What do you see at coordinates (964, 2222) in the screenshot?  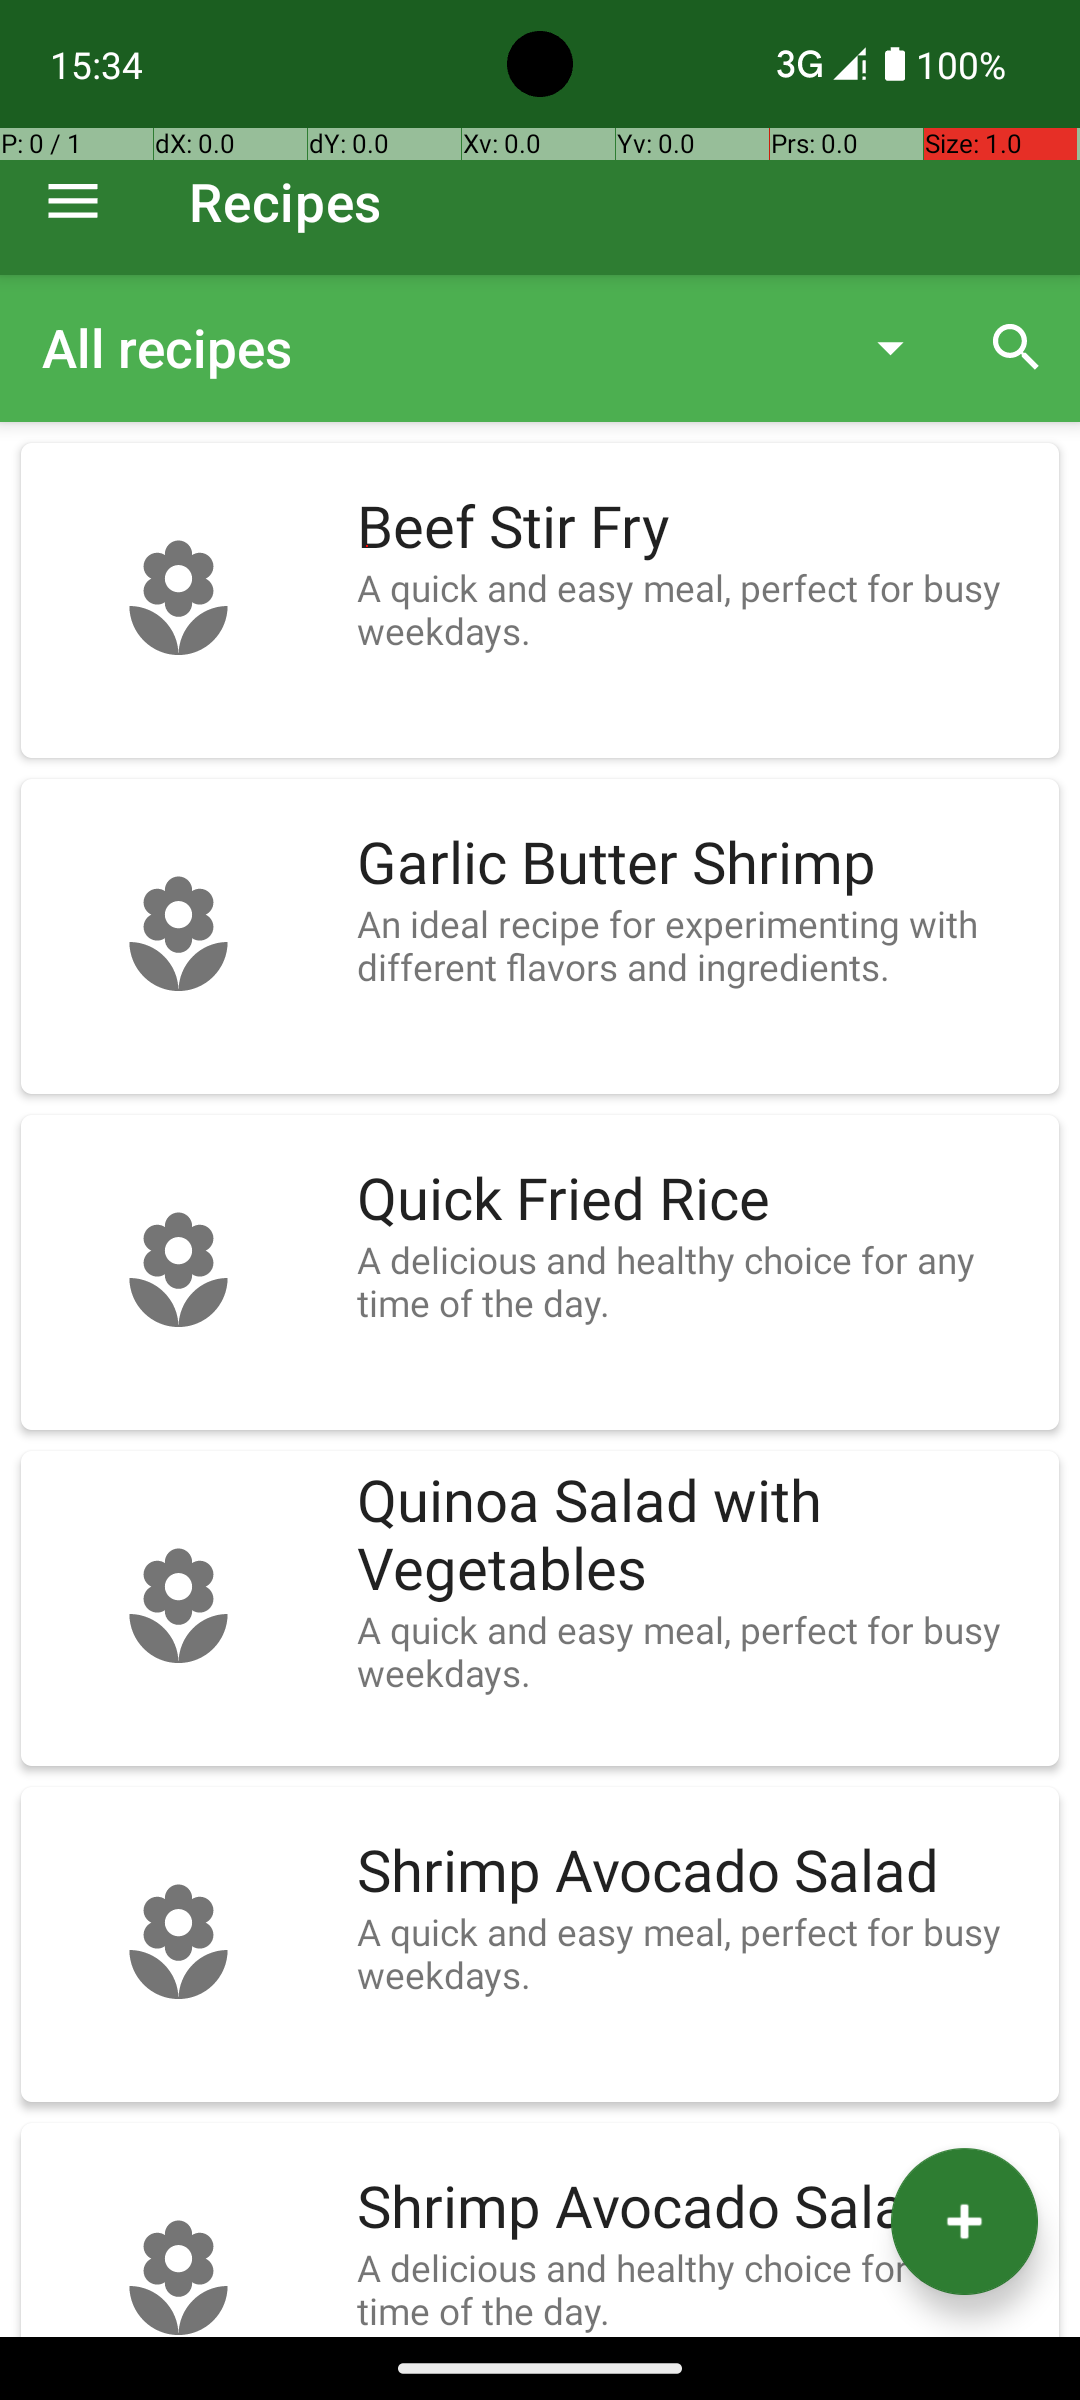 I see `New Recipe` at bounding box center [964, 2222].